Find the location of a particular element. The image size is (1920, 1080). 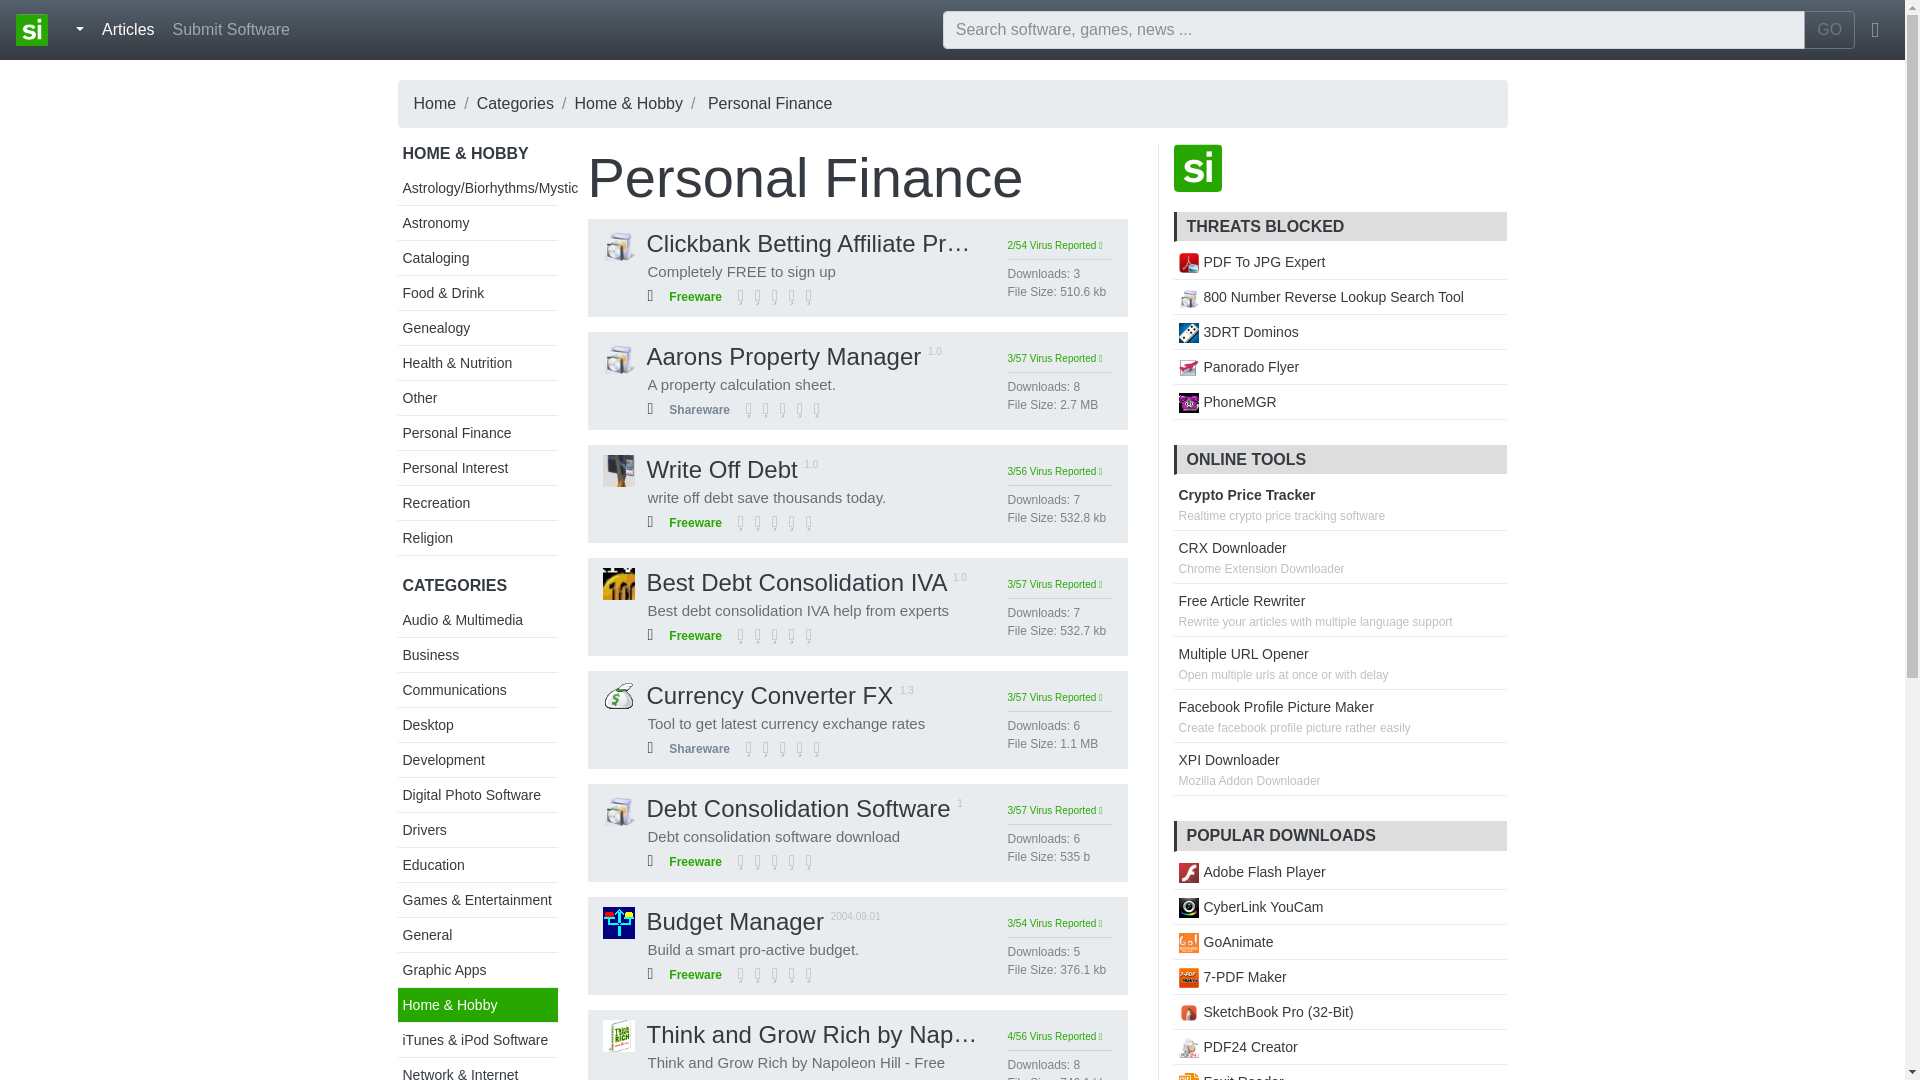

Personal Finance is located at coordinates (456, 432).